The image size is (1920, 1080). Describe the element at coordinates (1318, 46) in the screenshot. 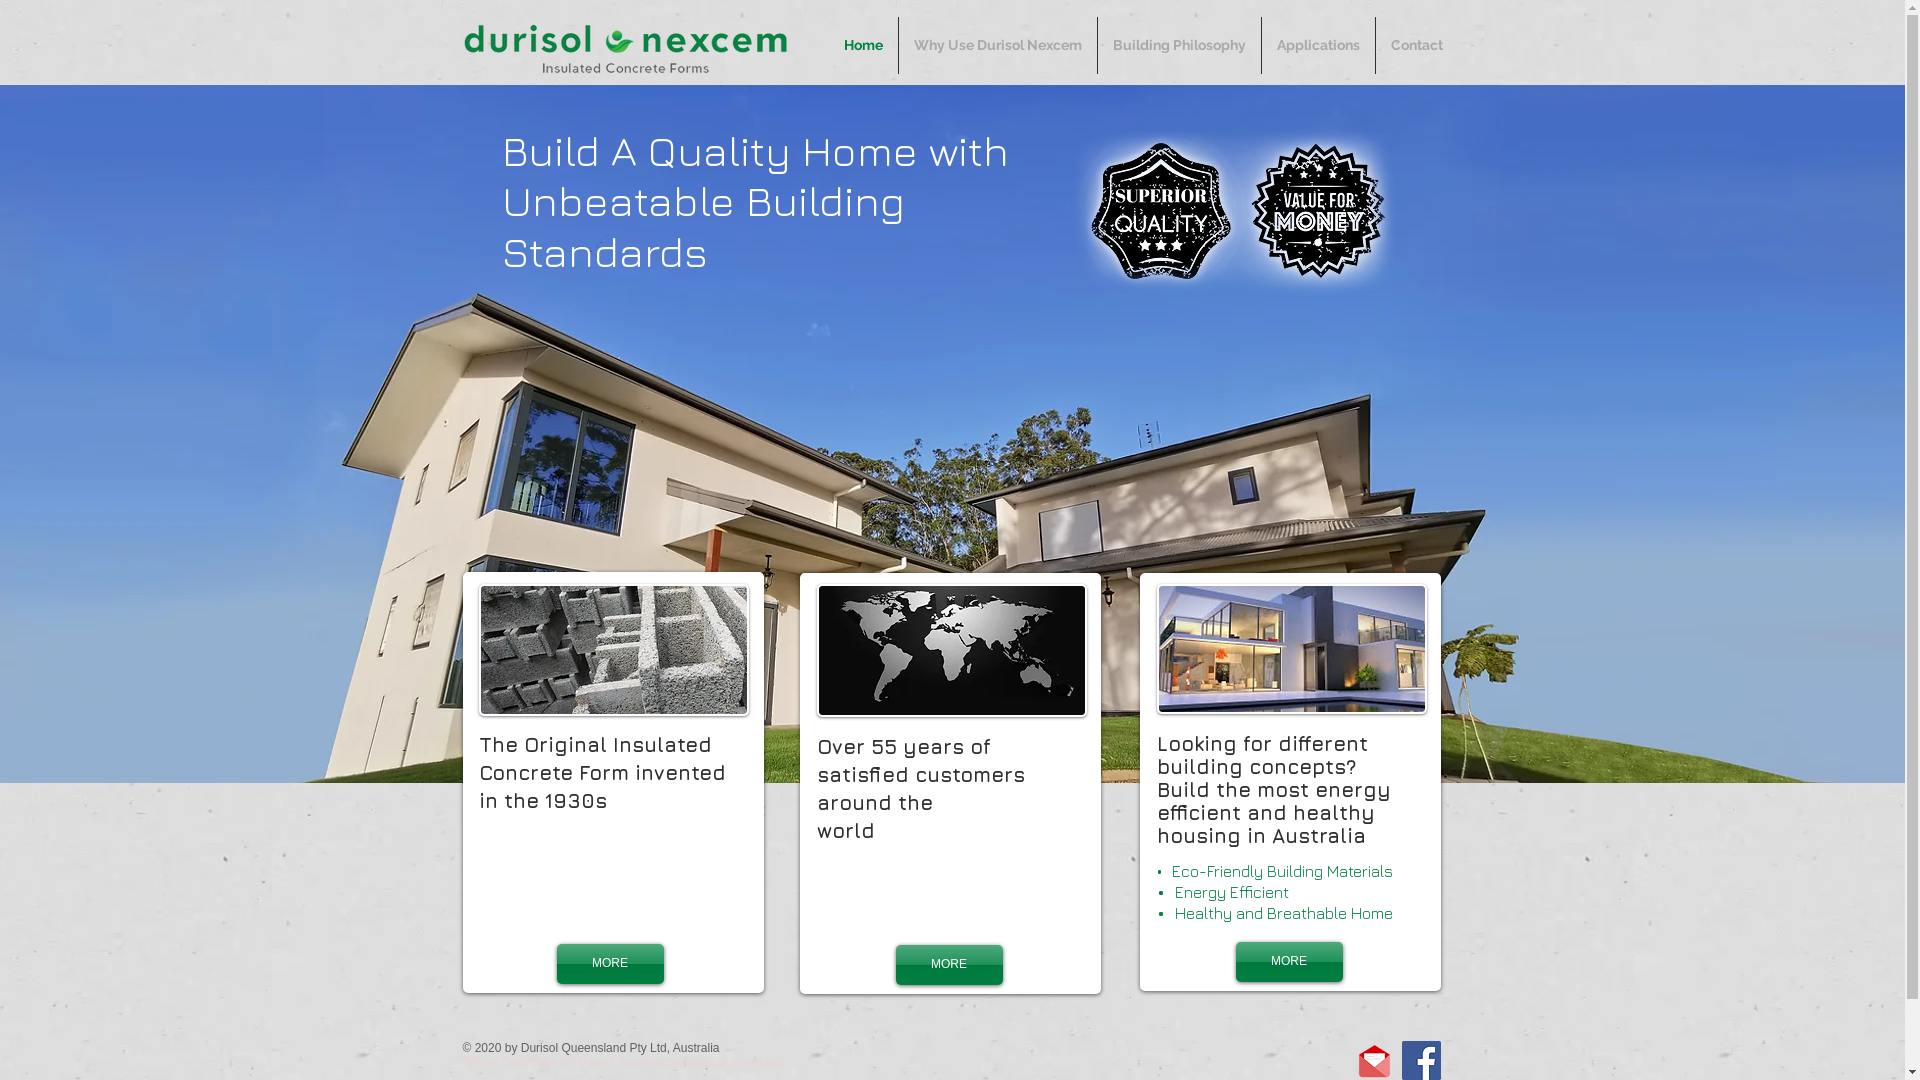

I see `Applications` at that location.